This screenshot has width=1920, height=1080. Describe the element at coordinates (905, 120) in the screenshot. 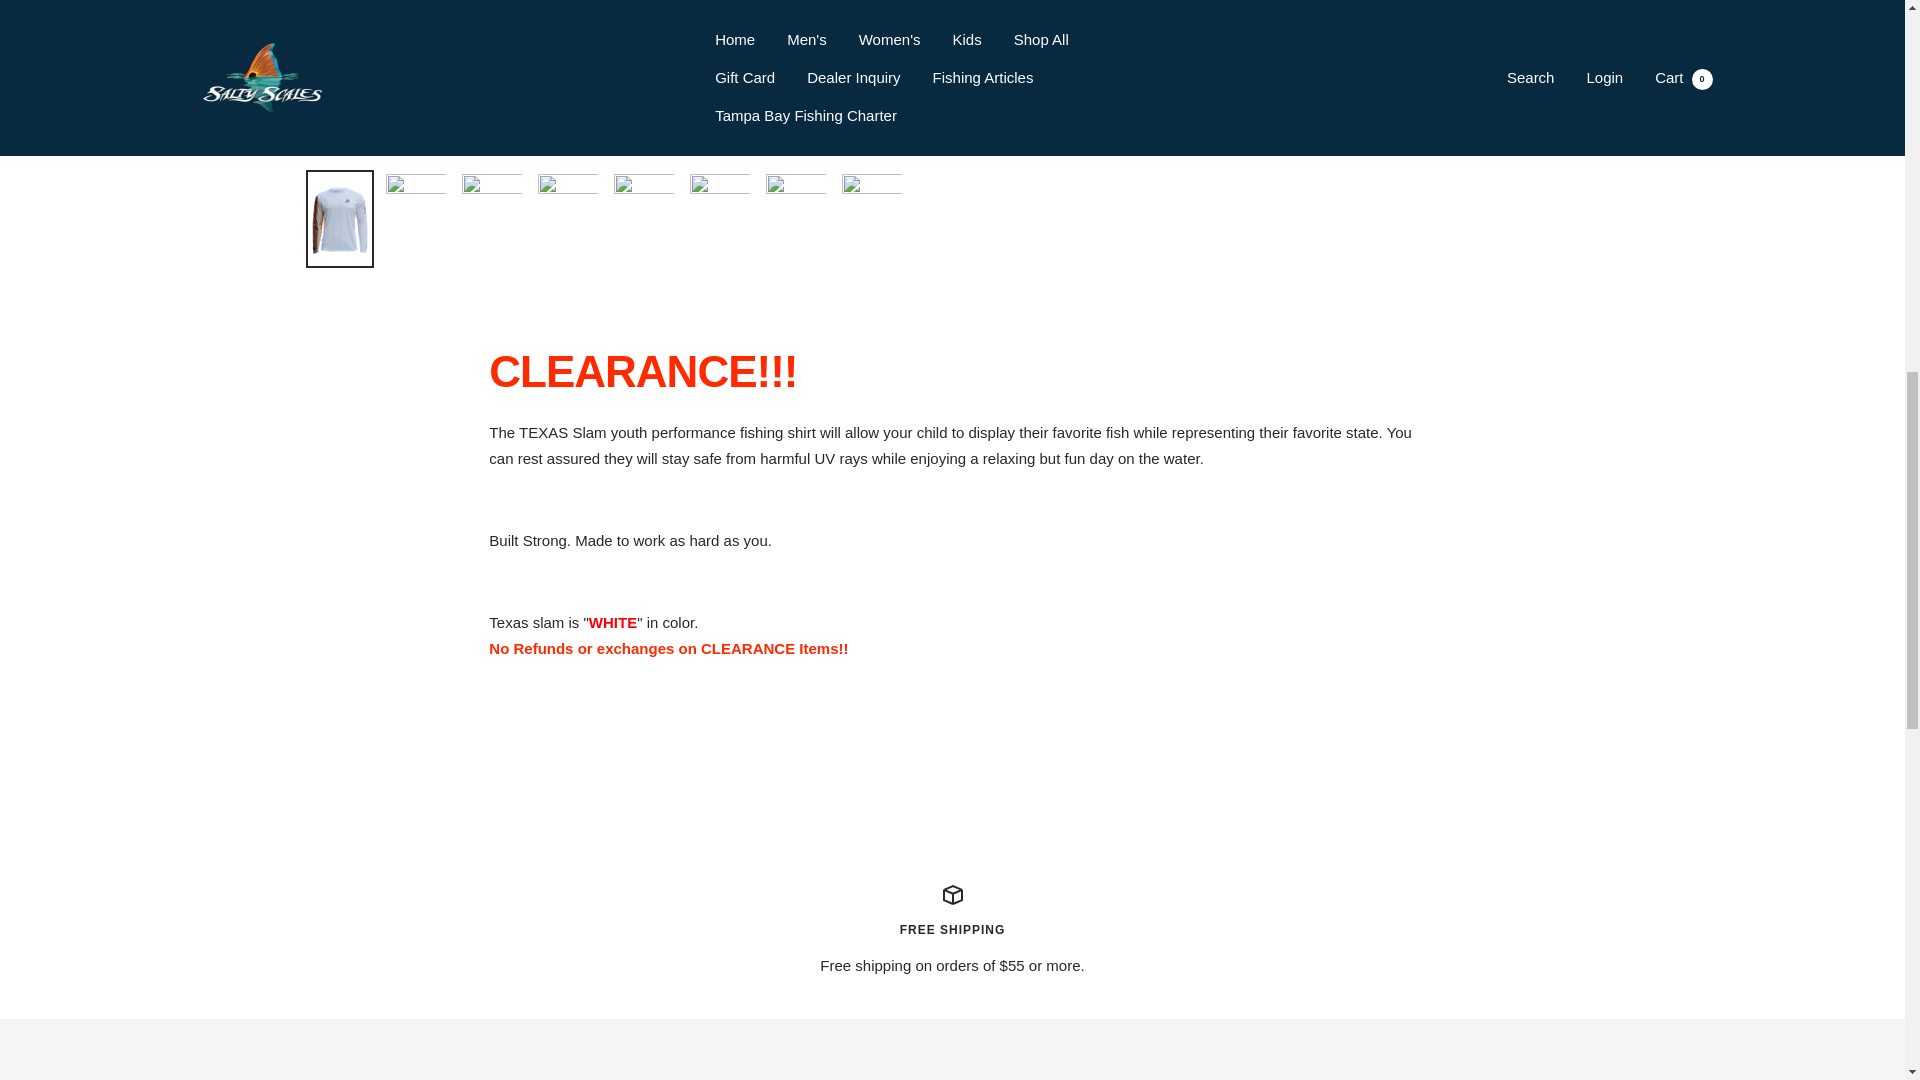

I see `Zoom` at that location.